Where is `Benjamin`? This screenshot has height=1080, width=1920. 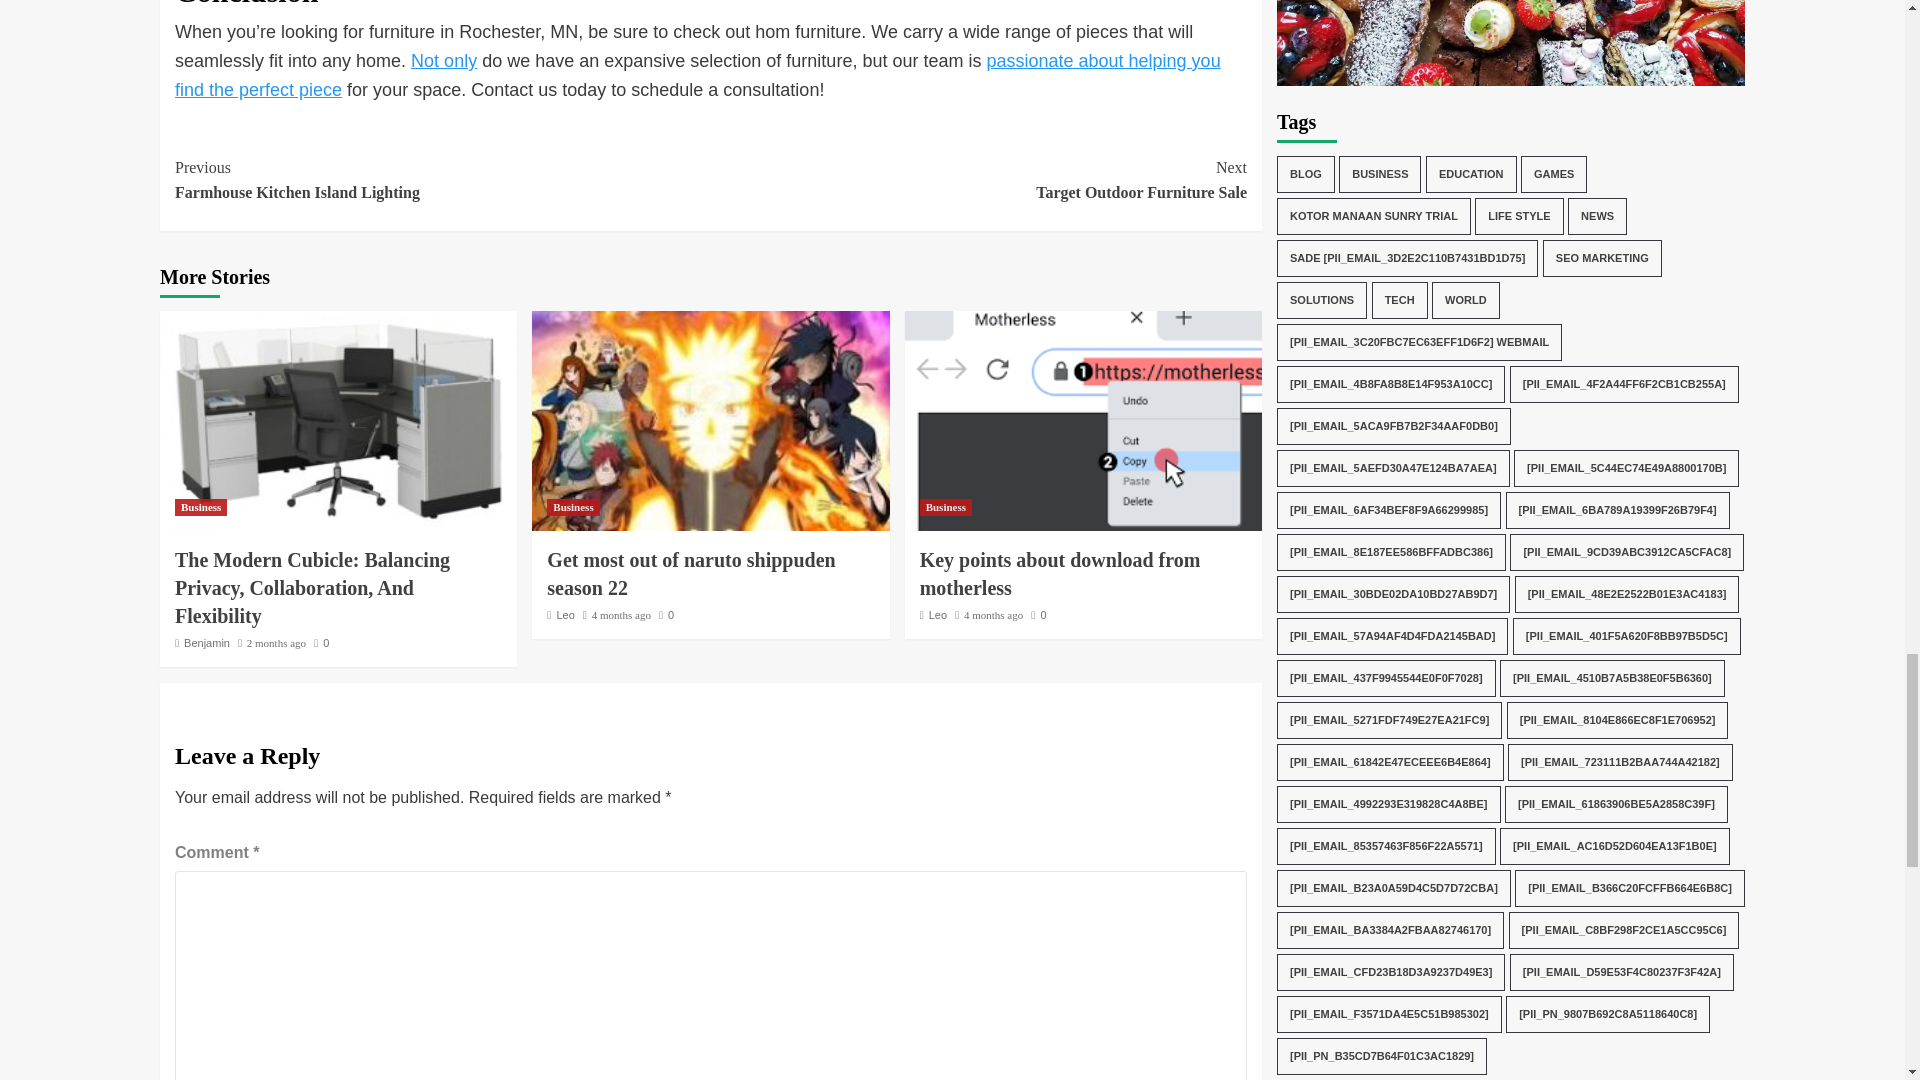 Benjamin is located at coordinates (442, 180).